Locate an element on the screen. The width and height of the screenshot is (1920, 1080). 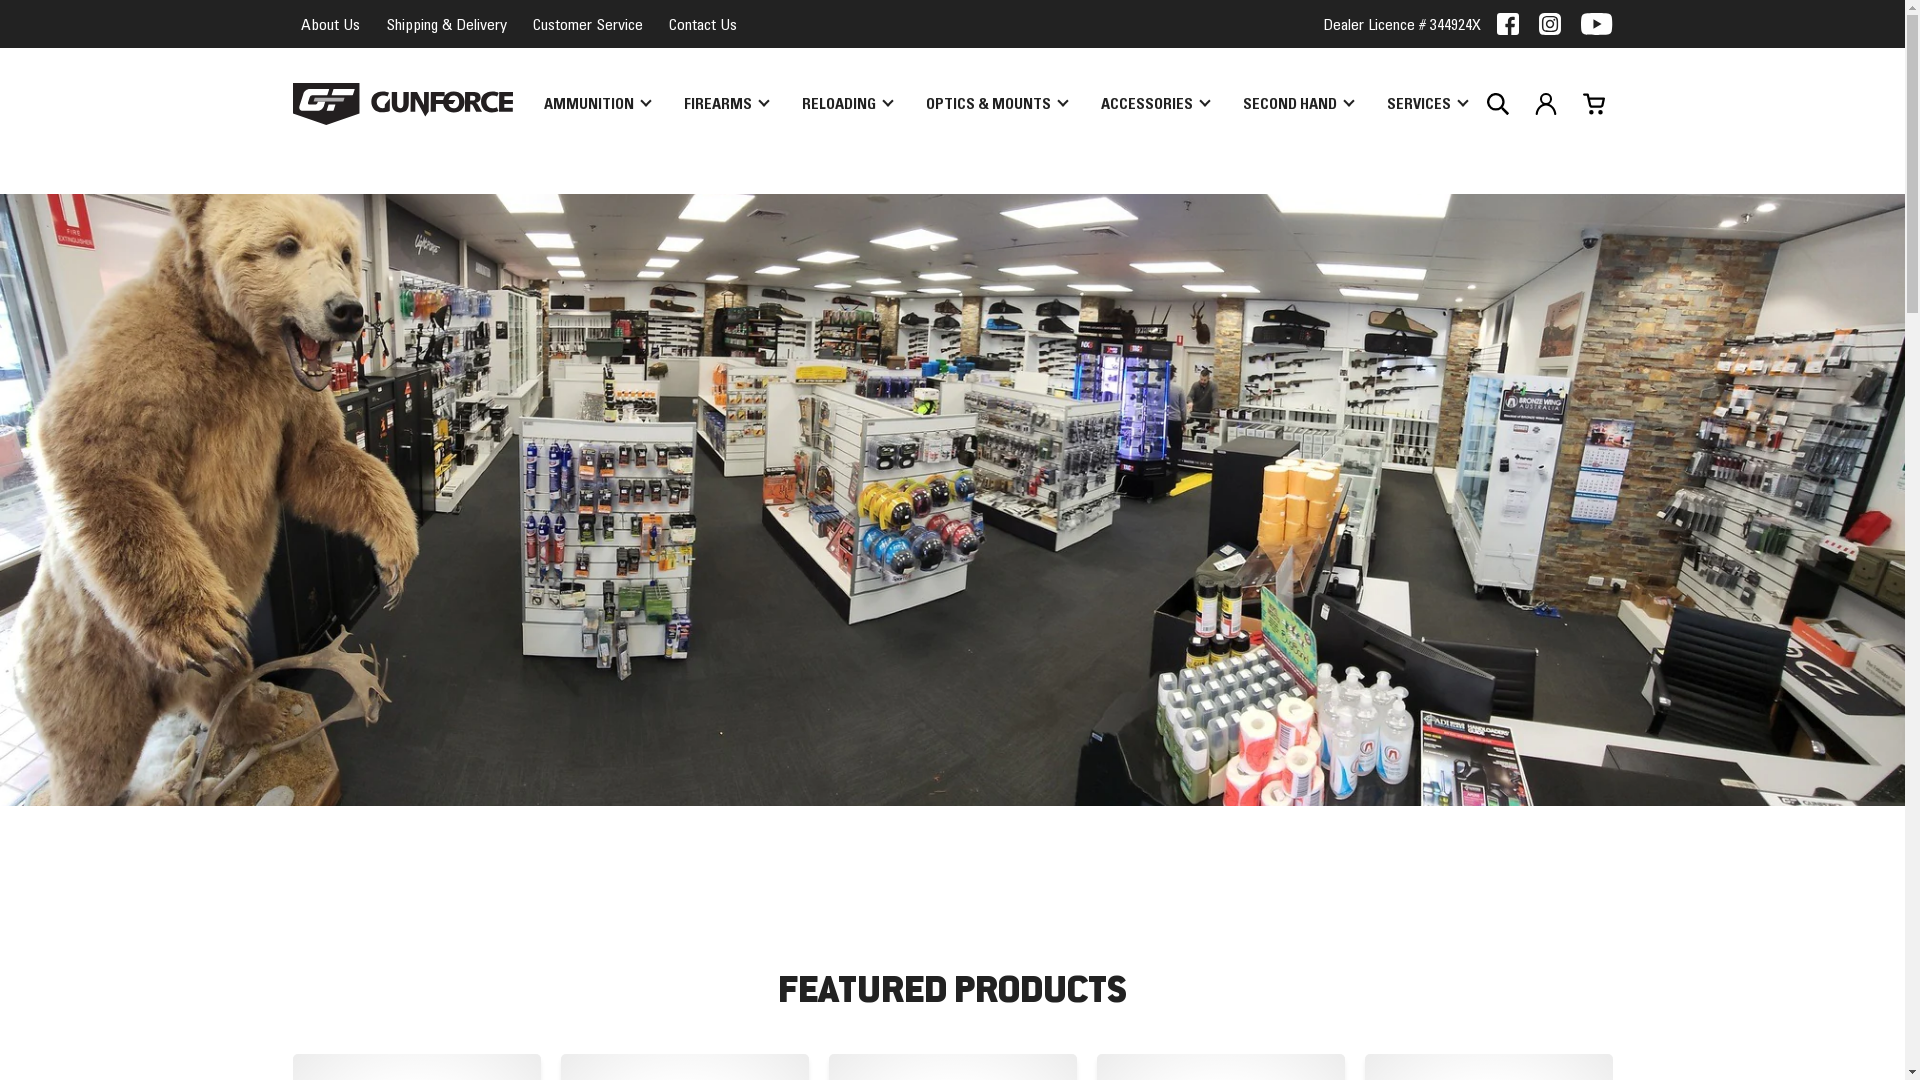
SERVICES is located at coordinates (1426, 104).